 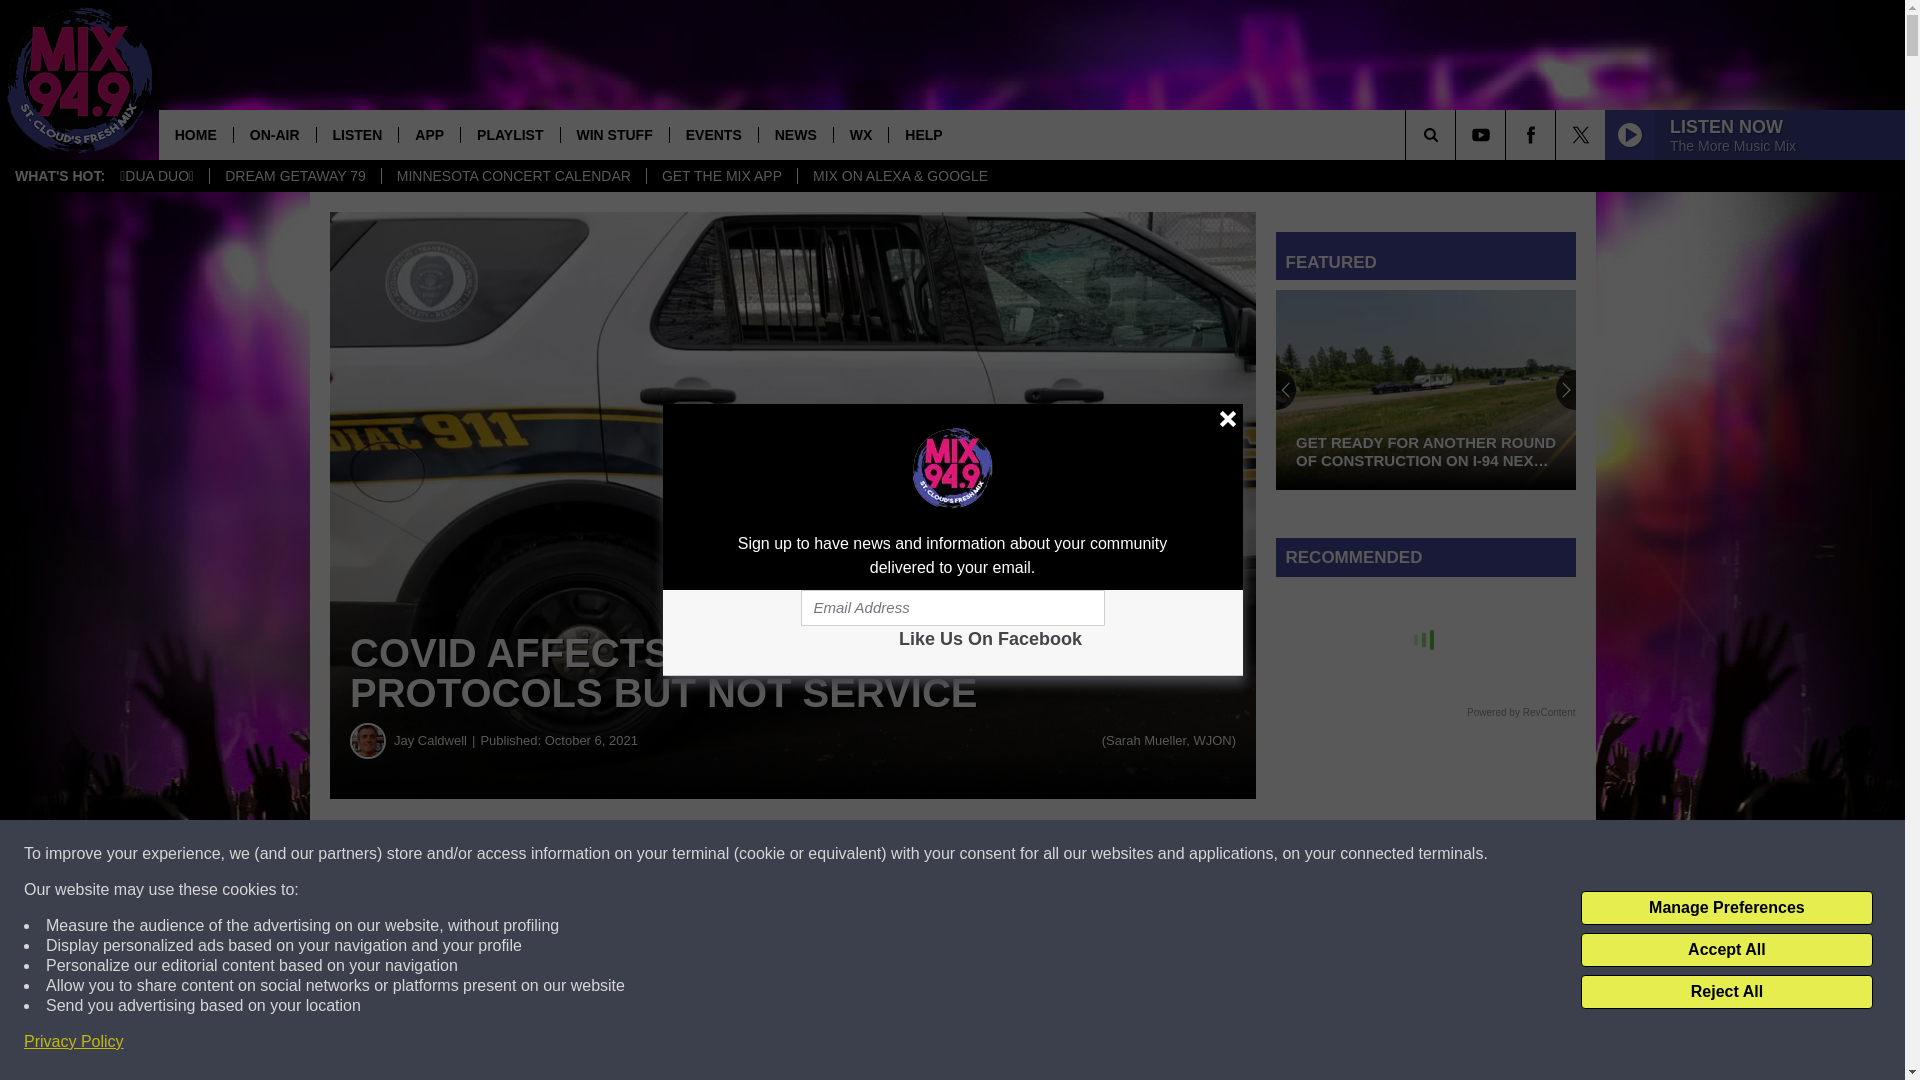 What do you see at coordinates (509, 134) in the screenshot?
I see `PLAYLIST` at bounding box center [509, 134].